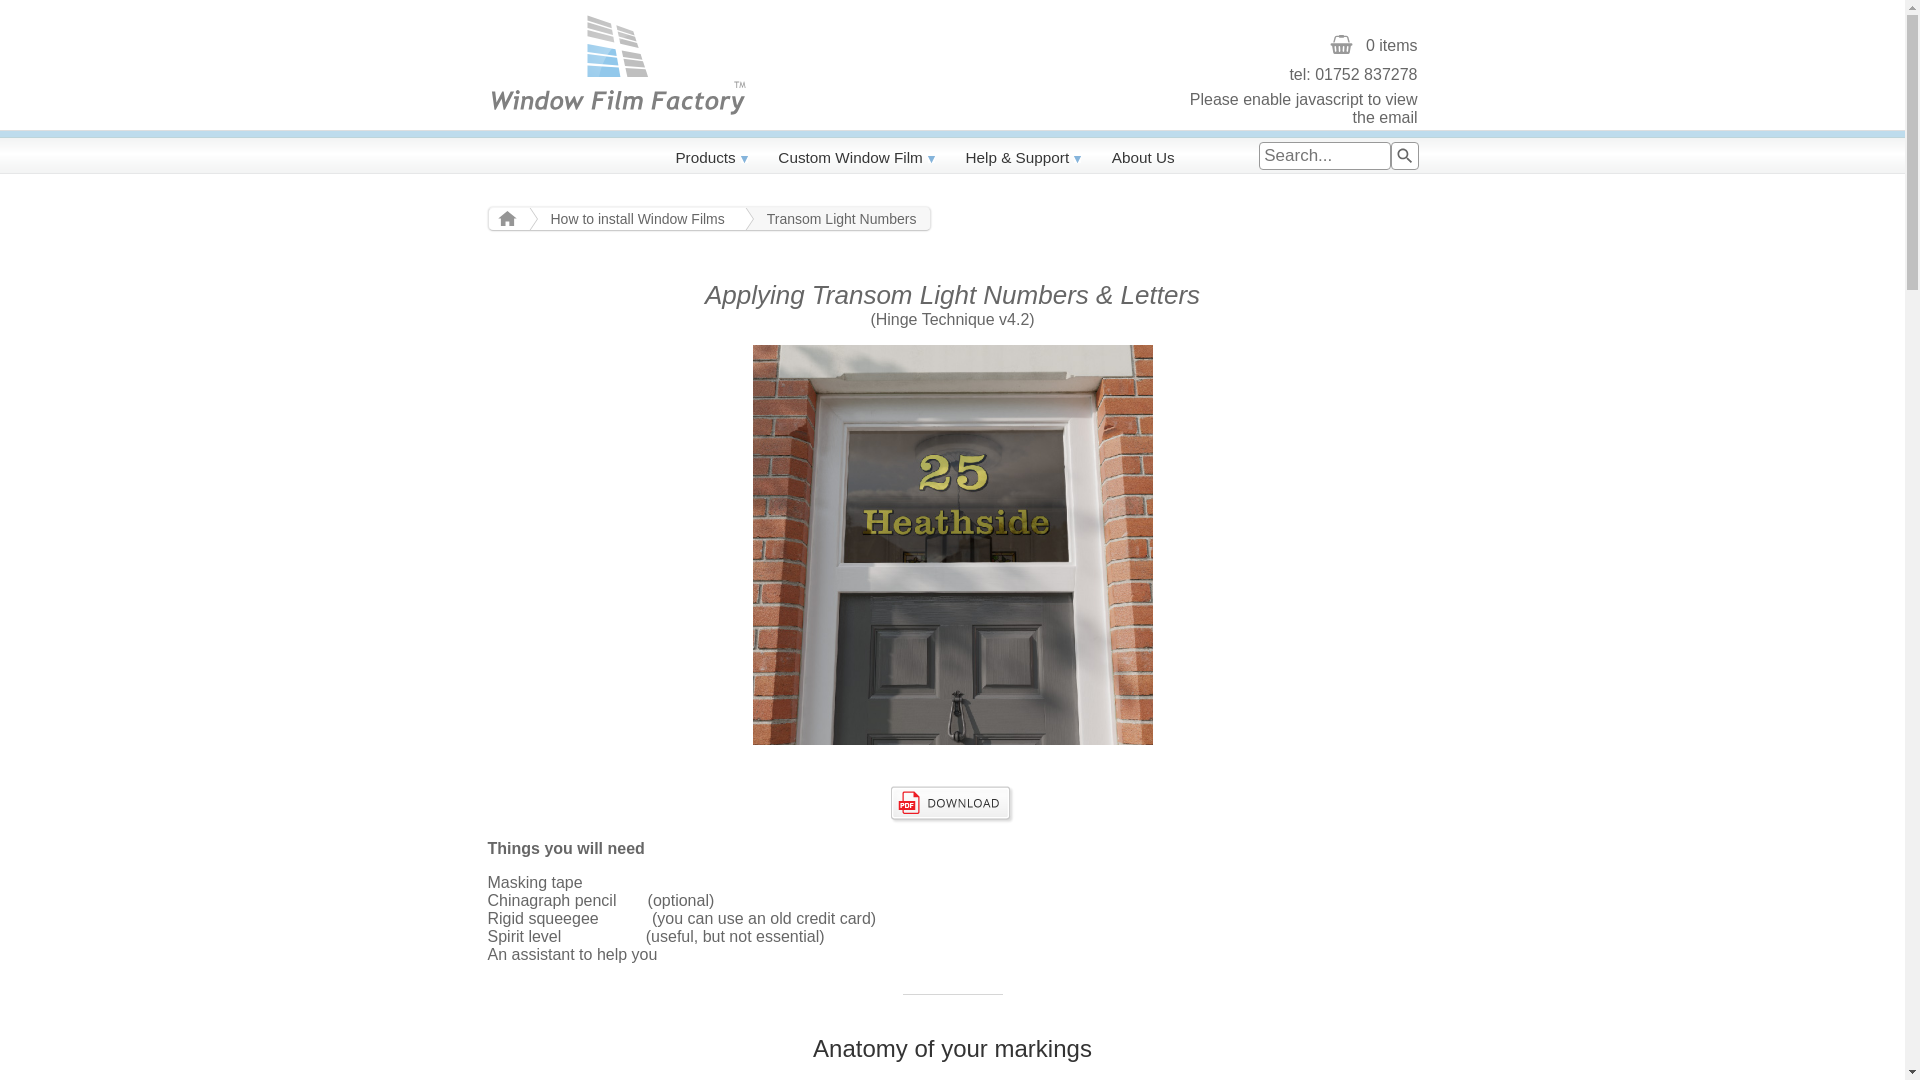 This screenshot has width=1920, height=1080. Describe the element at coordinates (835, 219) in the screenshot. I see `Transom Light Numbers` at that location.